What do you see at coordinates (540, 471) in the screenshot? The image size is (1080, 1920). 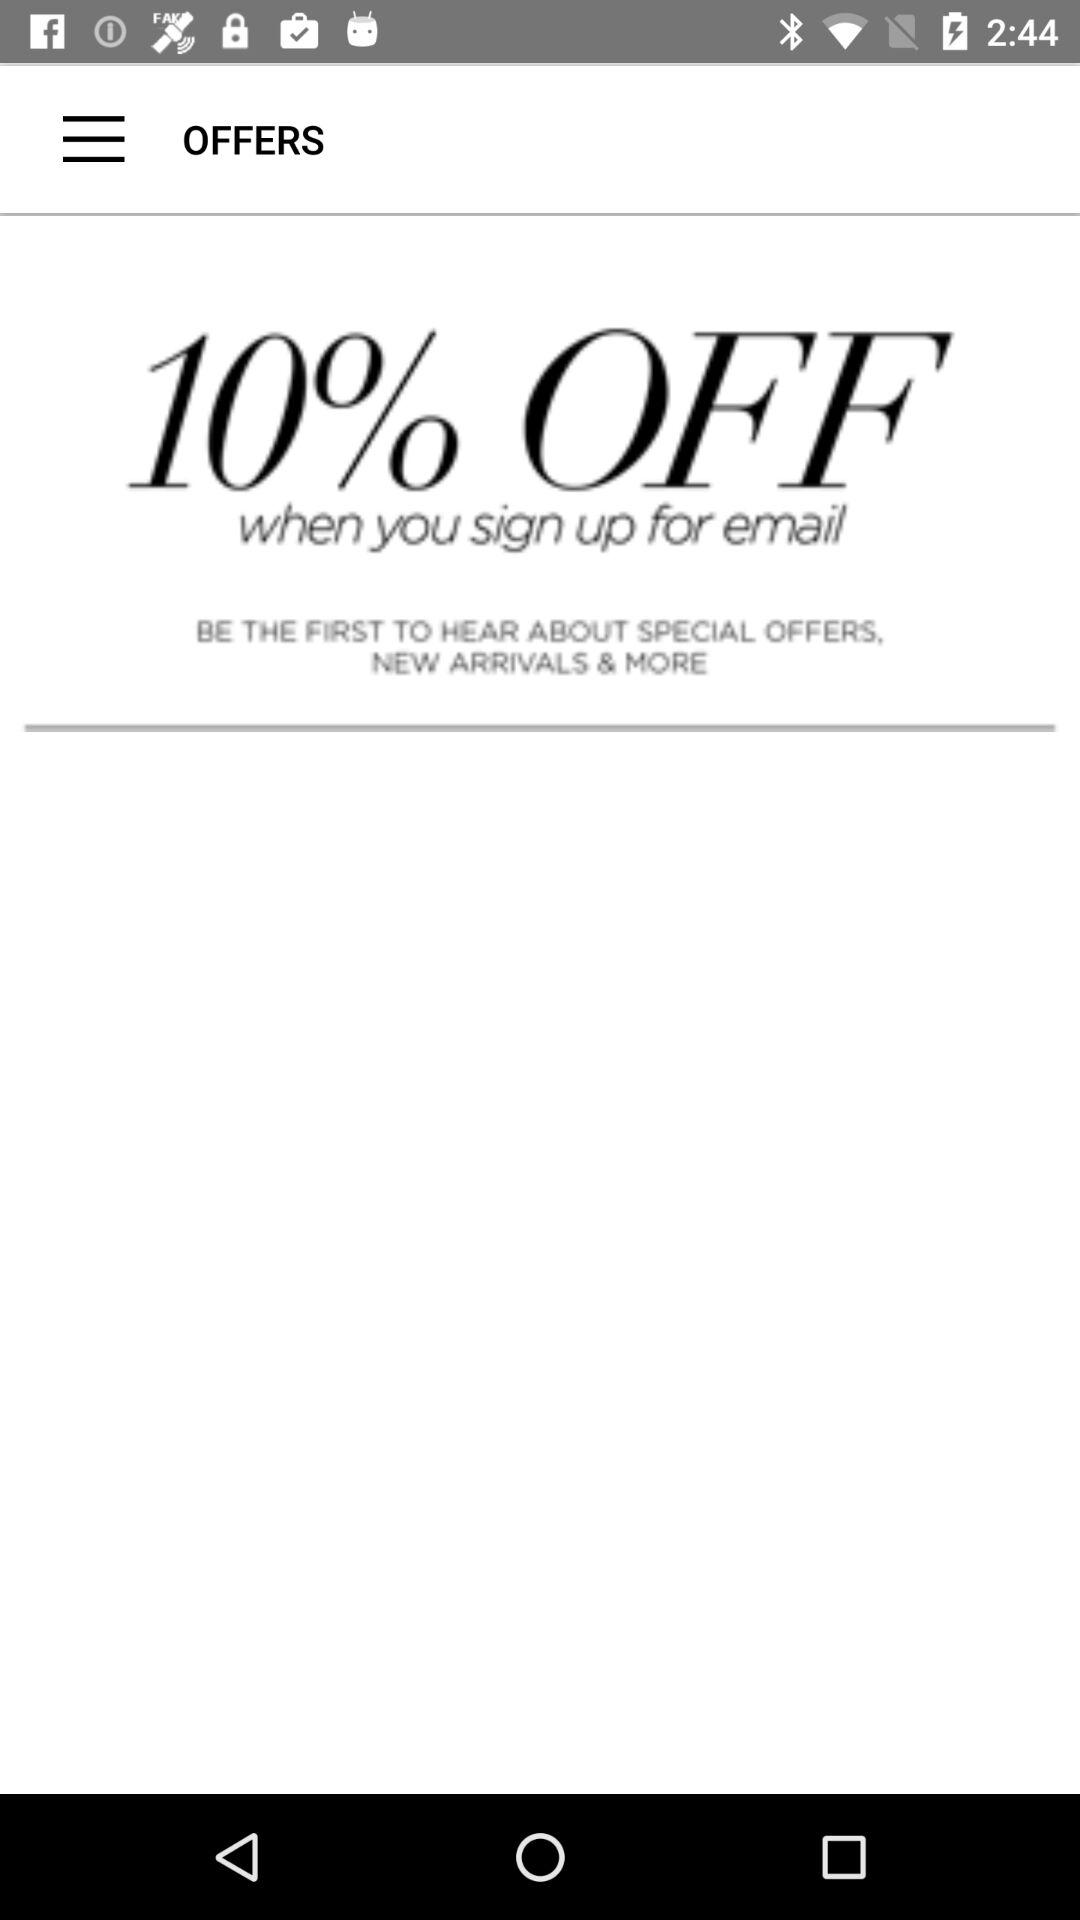 I see `ten percent discount` at bounding box center [540, 471].